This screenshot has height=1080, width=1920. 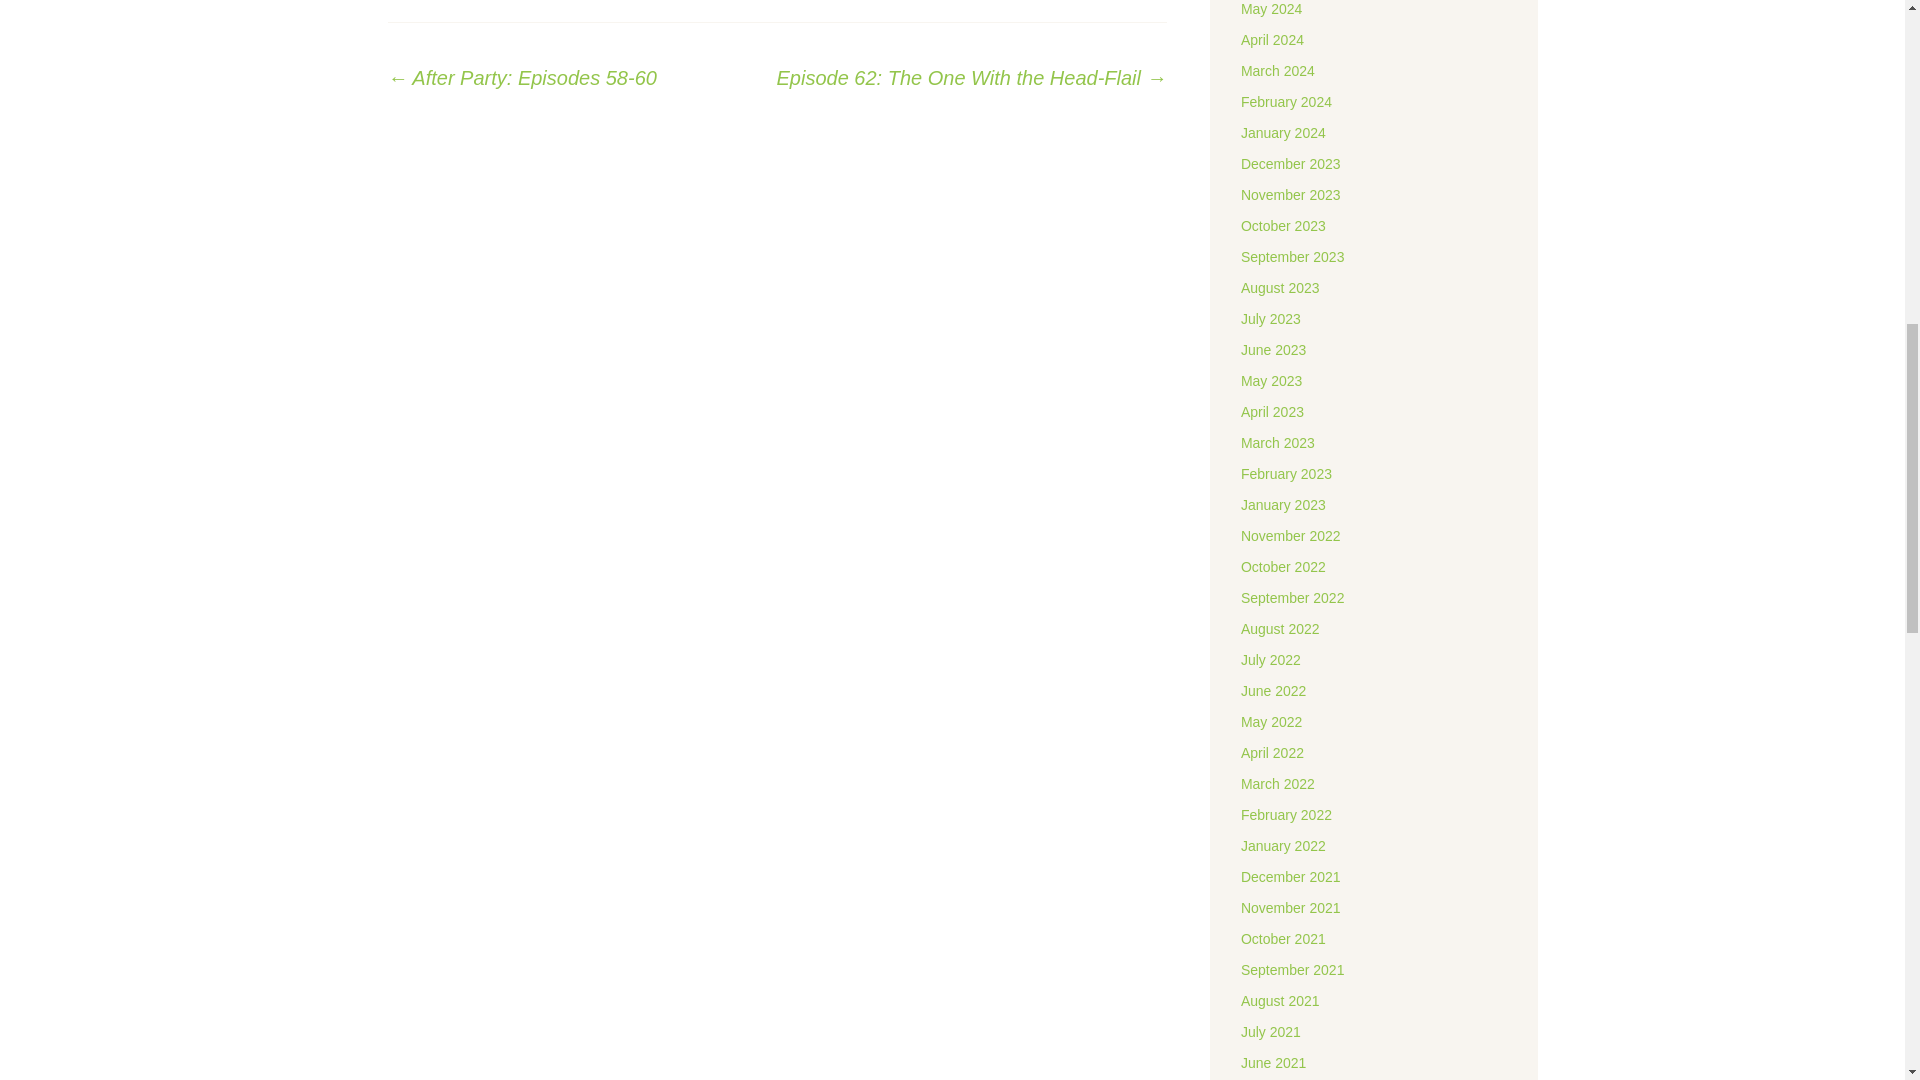 What do you see at coordinates (1270, 319) in the screenshot?
I see `July 2023` at bounding box center [1270, 319].